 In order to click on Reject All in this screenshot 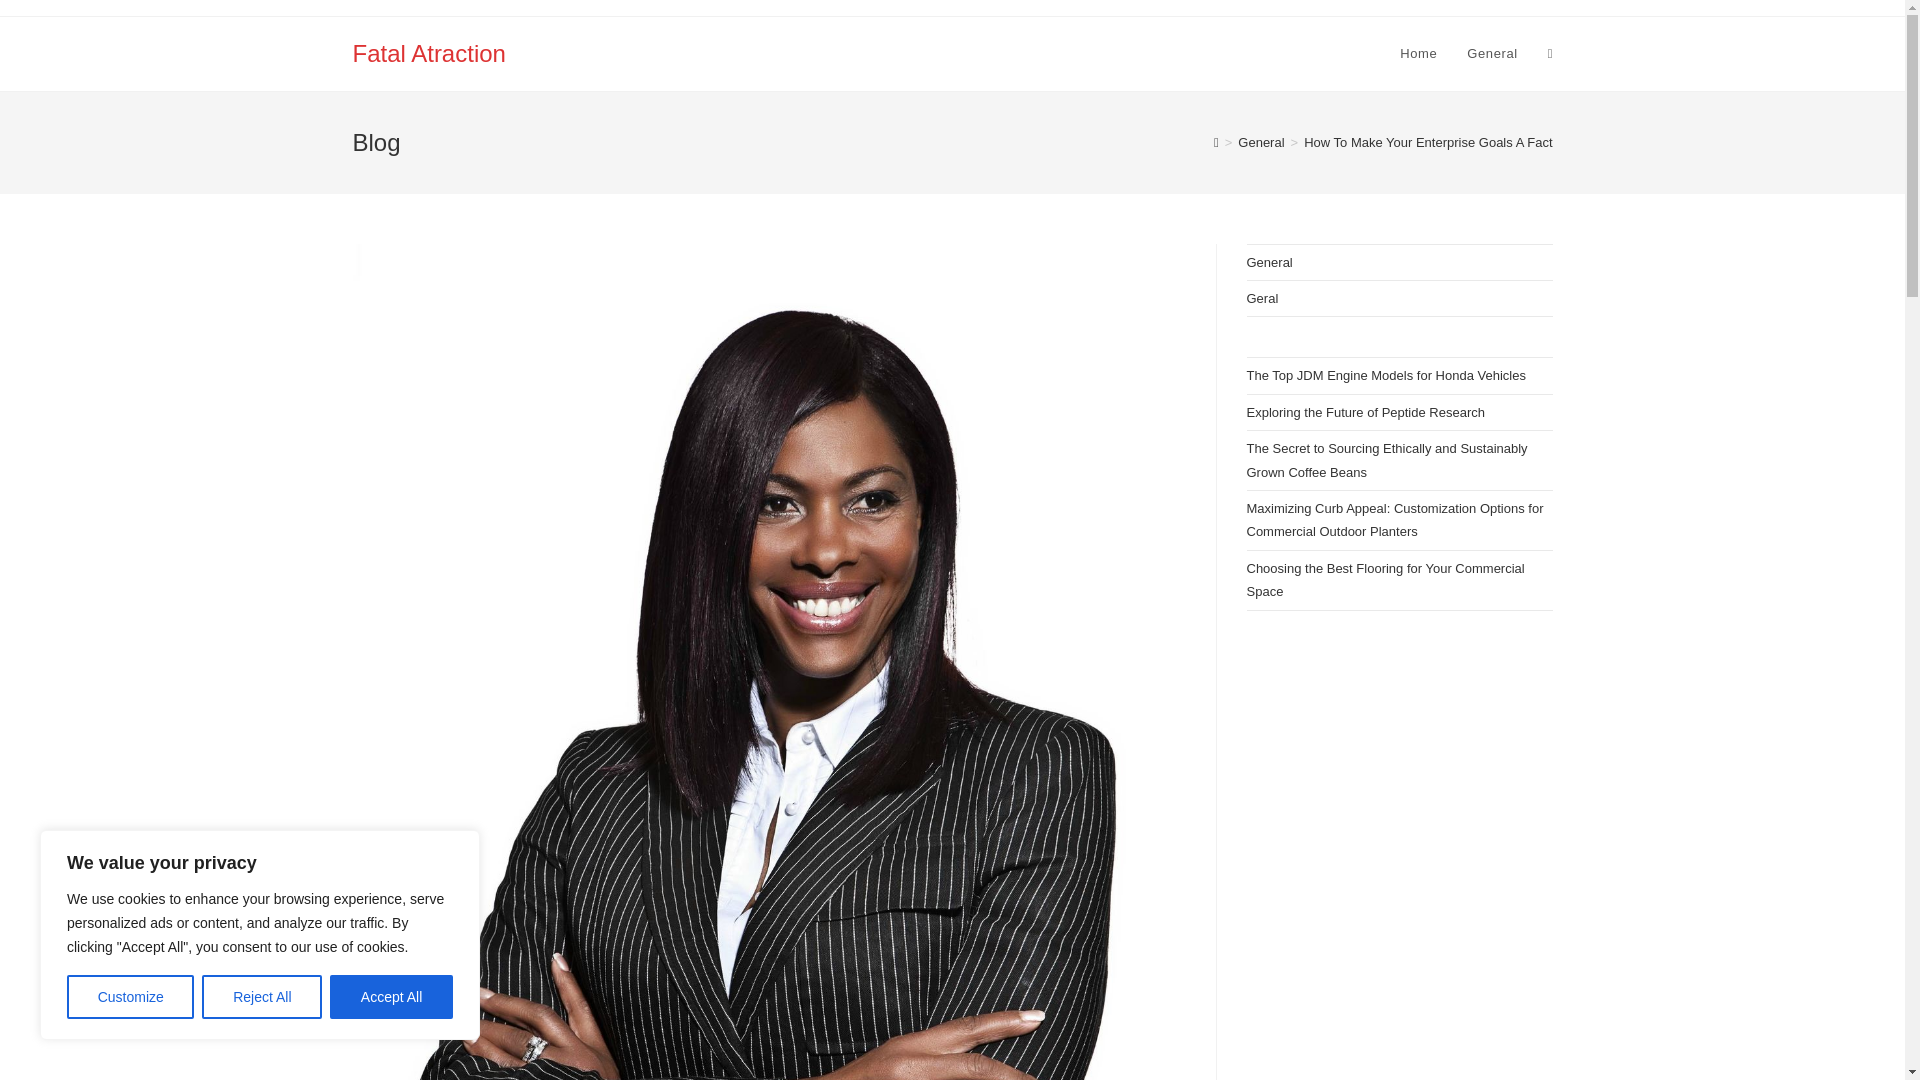, I will do `click(262, 997)`.